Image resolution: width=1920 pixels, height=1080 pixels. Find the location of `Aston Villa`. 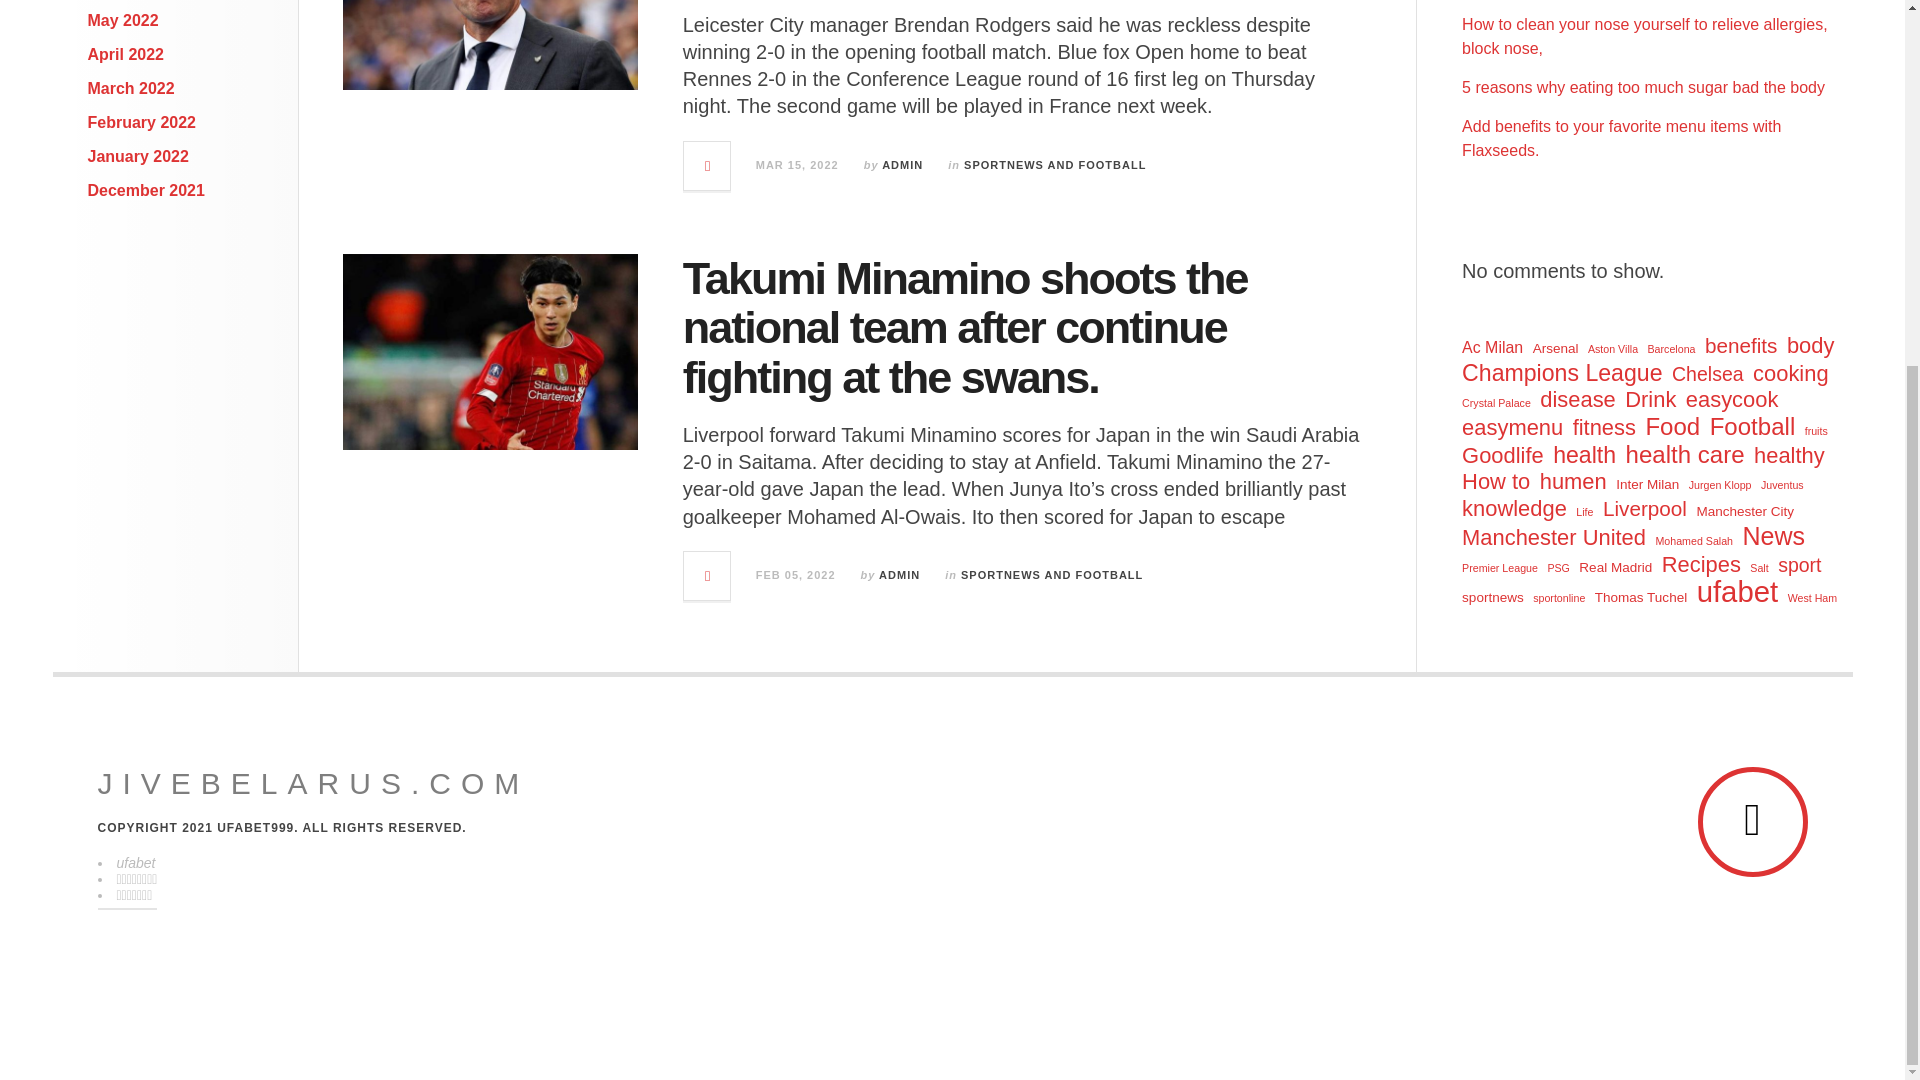

Aston Villa is located at coordinates (1612, 348).